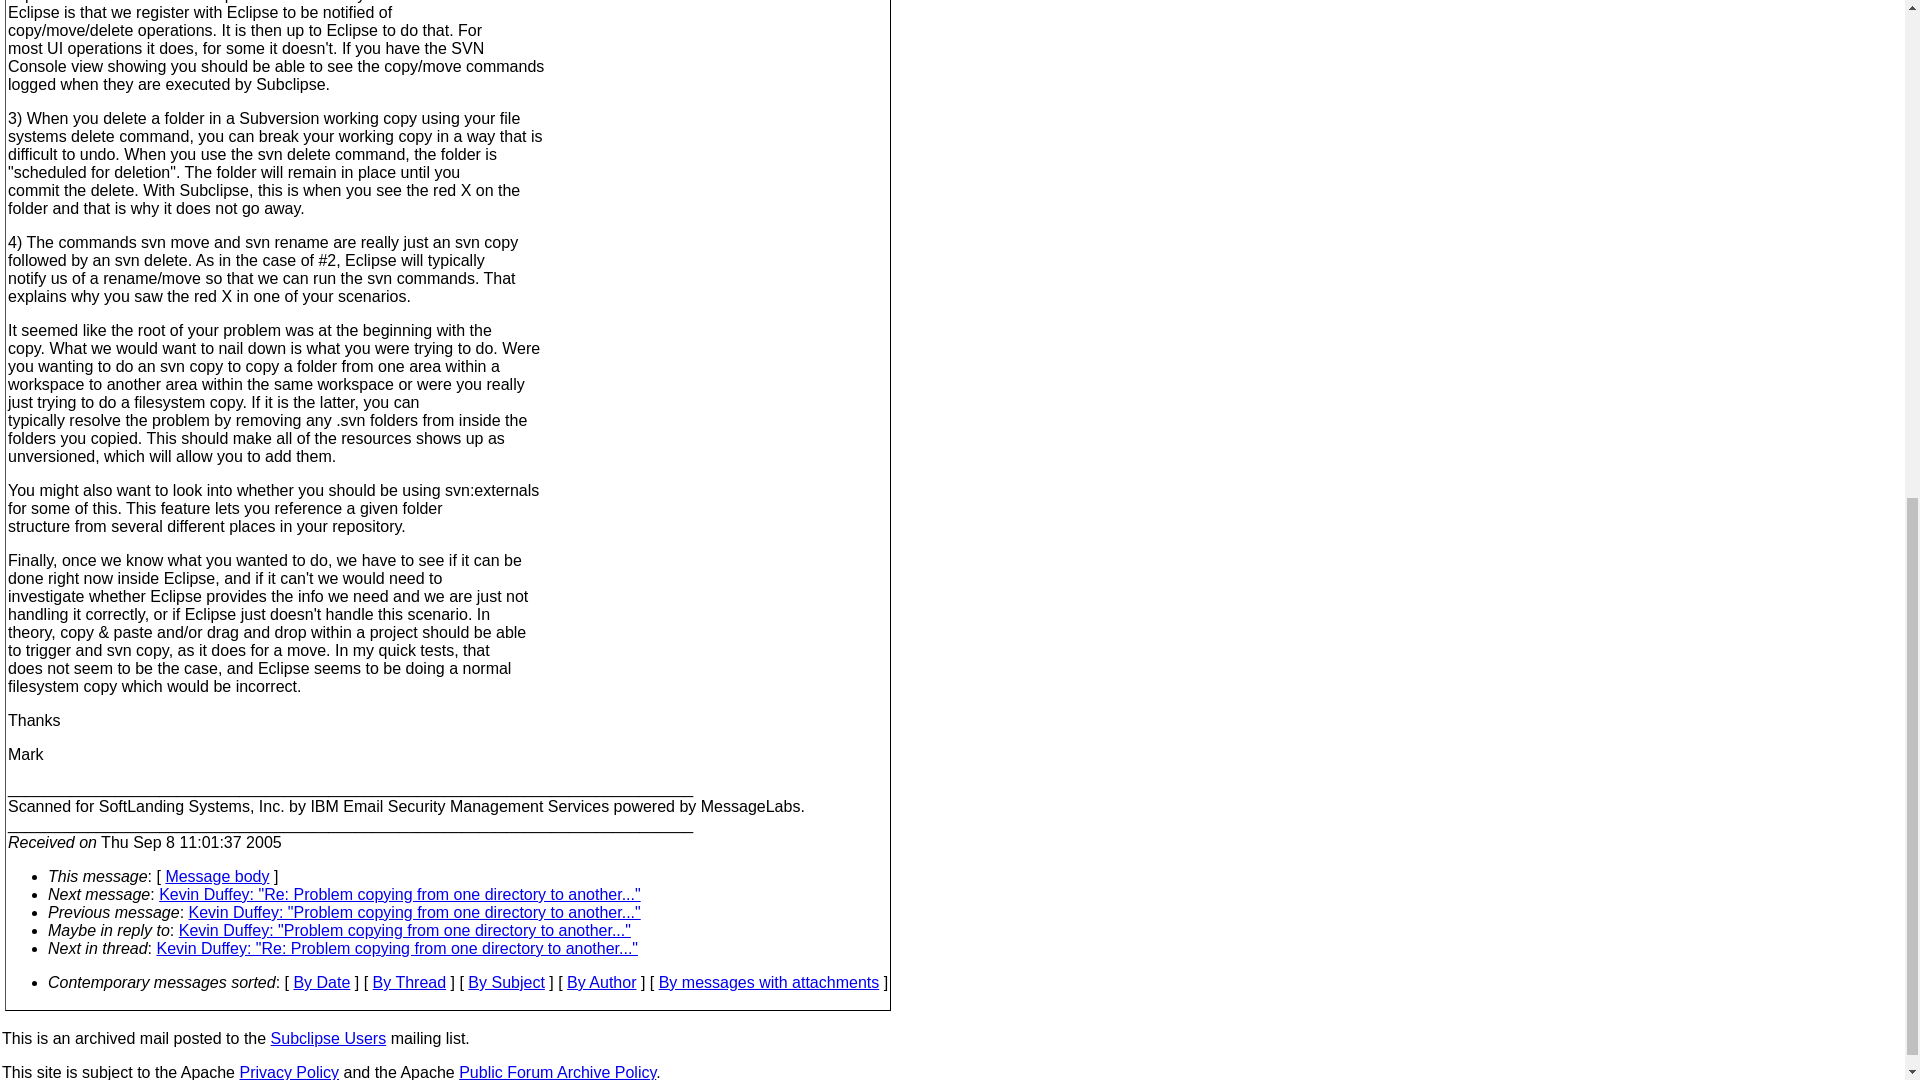 The height and width of the screenshot is (1080, 1920). I want to click on By Thread, so click(410, 982).